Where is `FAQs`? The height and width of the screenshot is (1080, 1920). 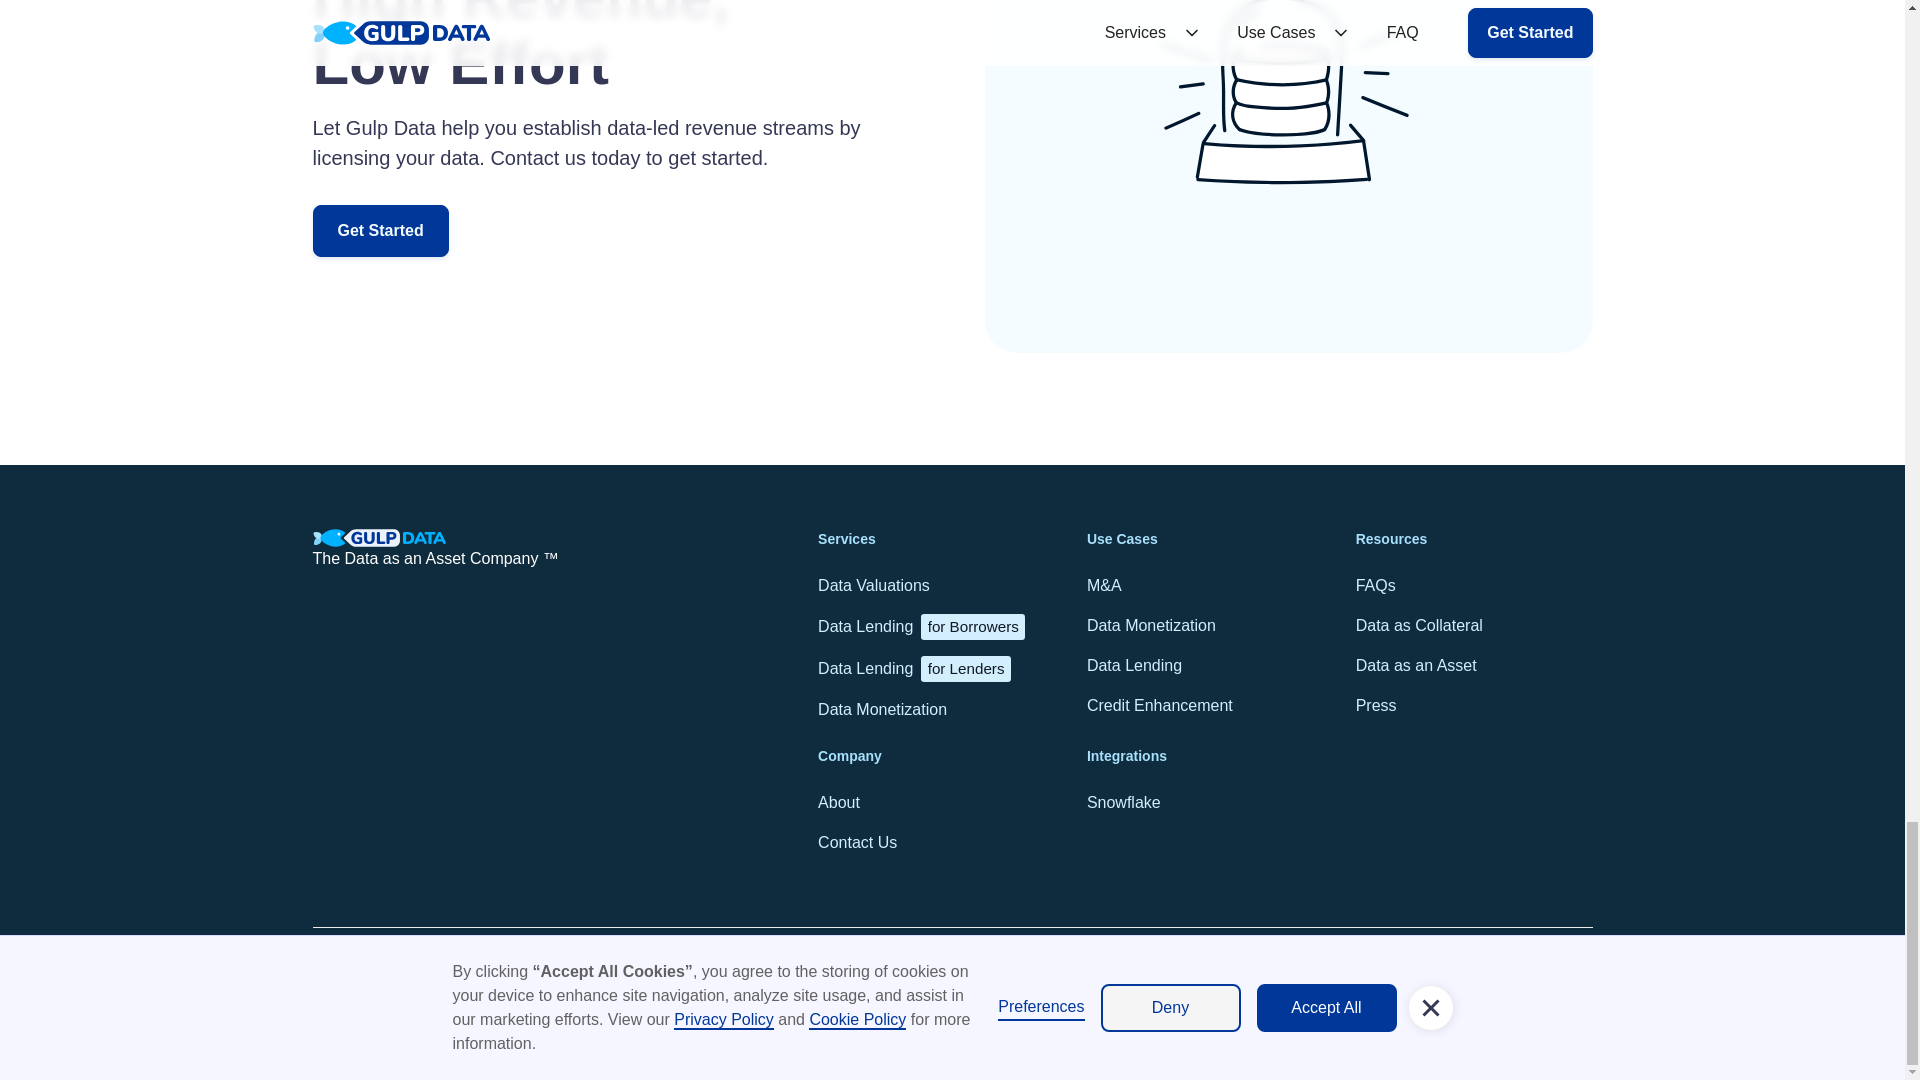 FAQs is located at coordinates (1418, 625).